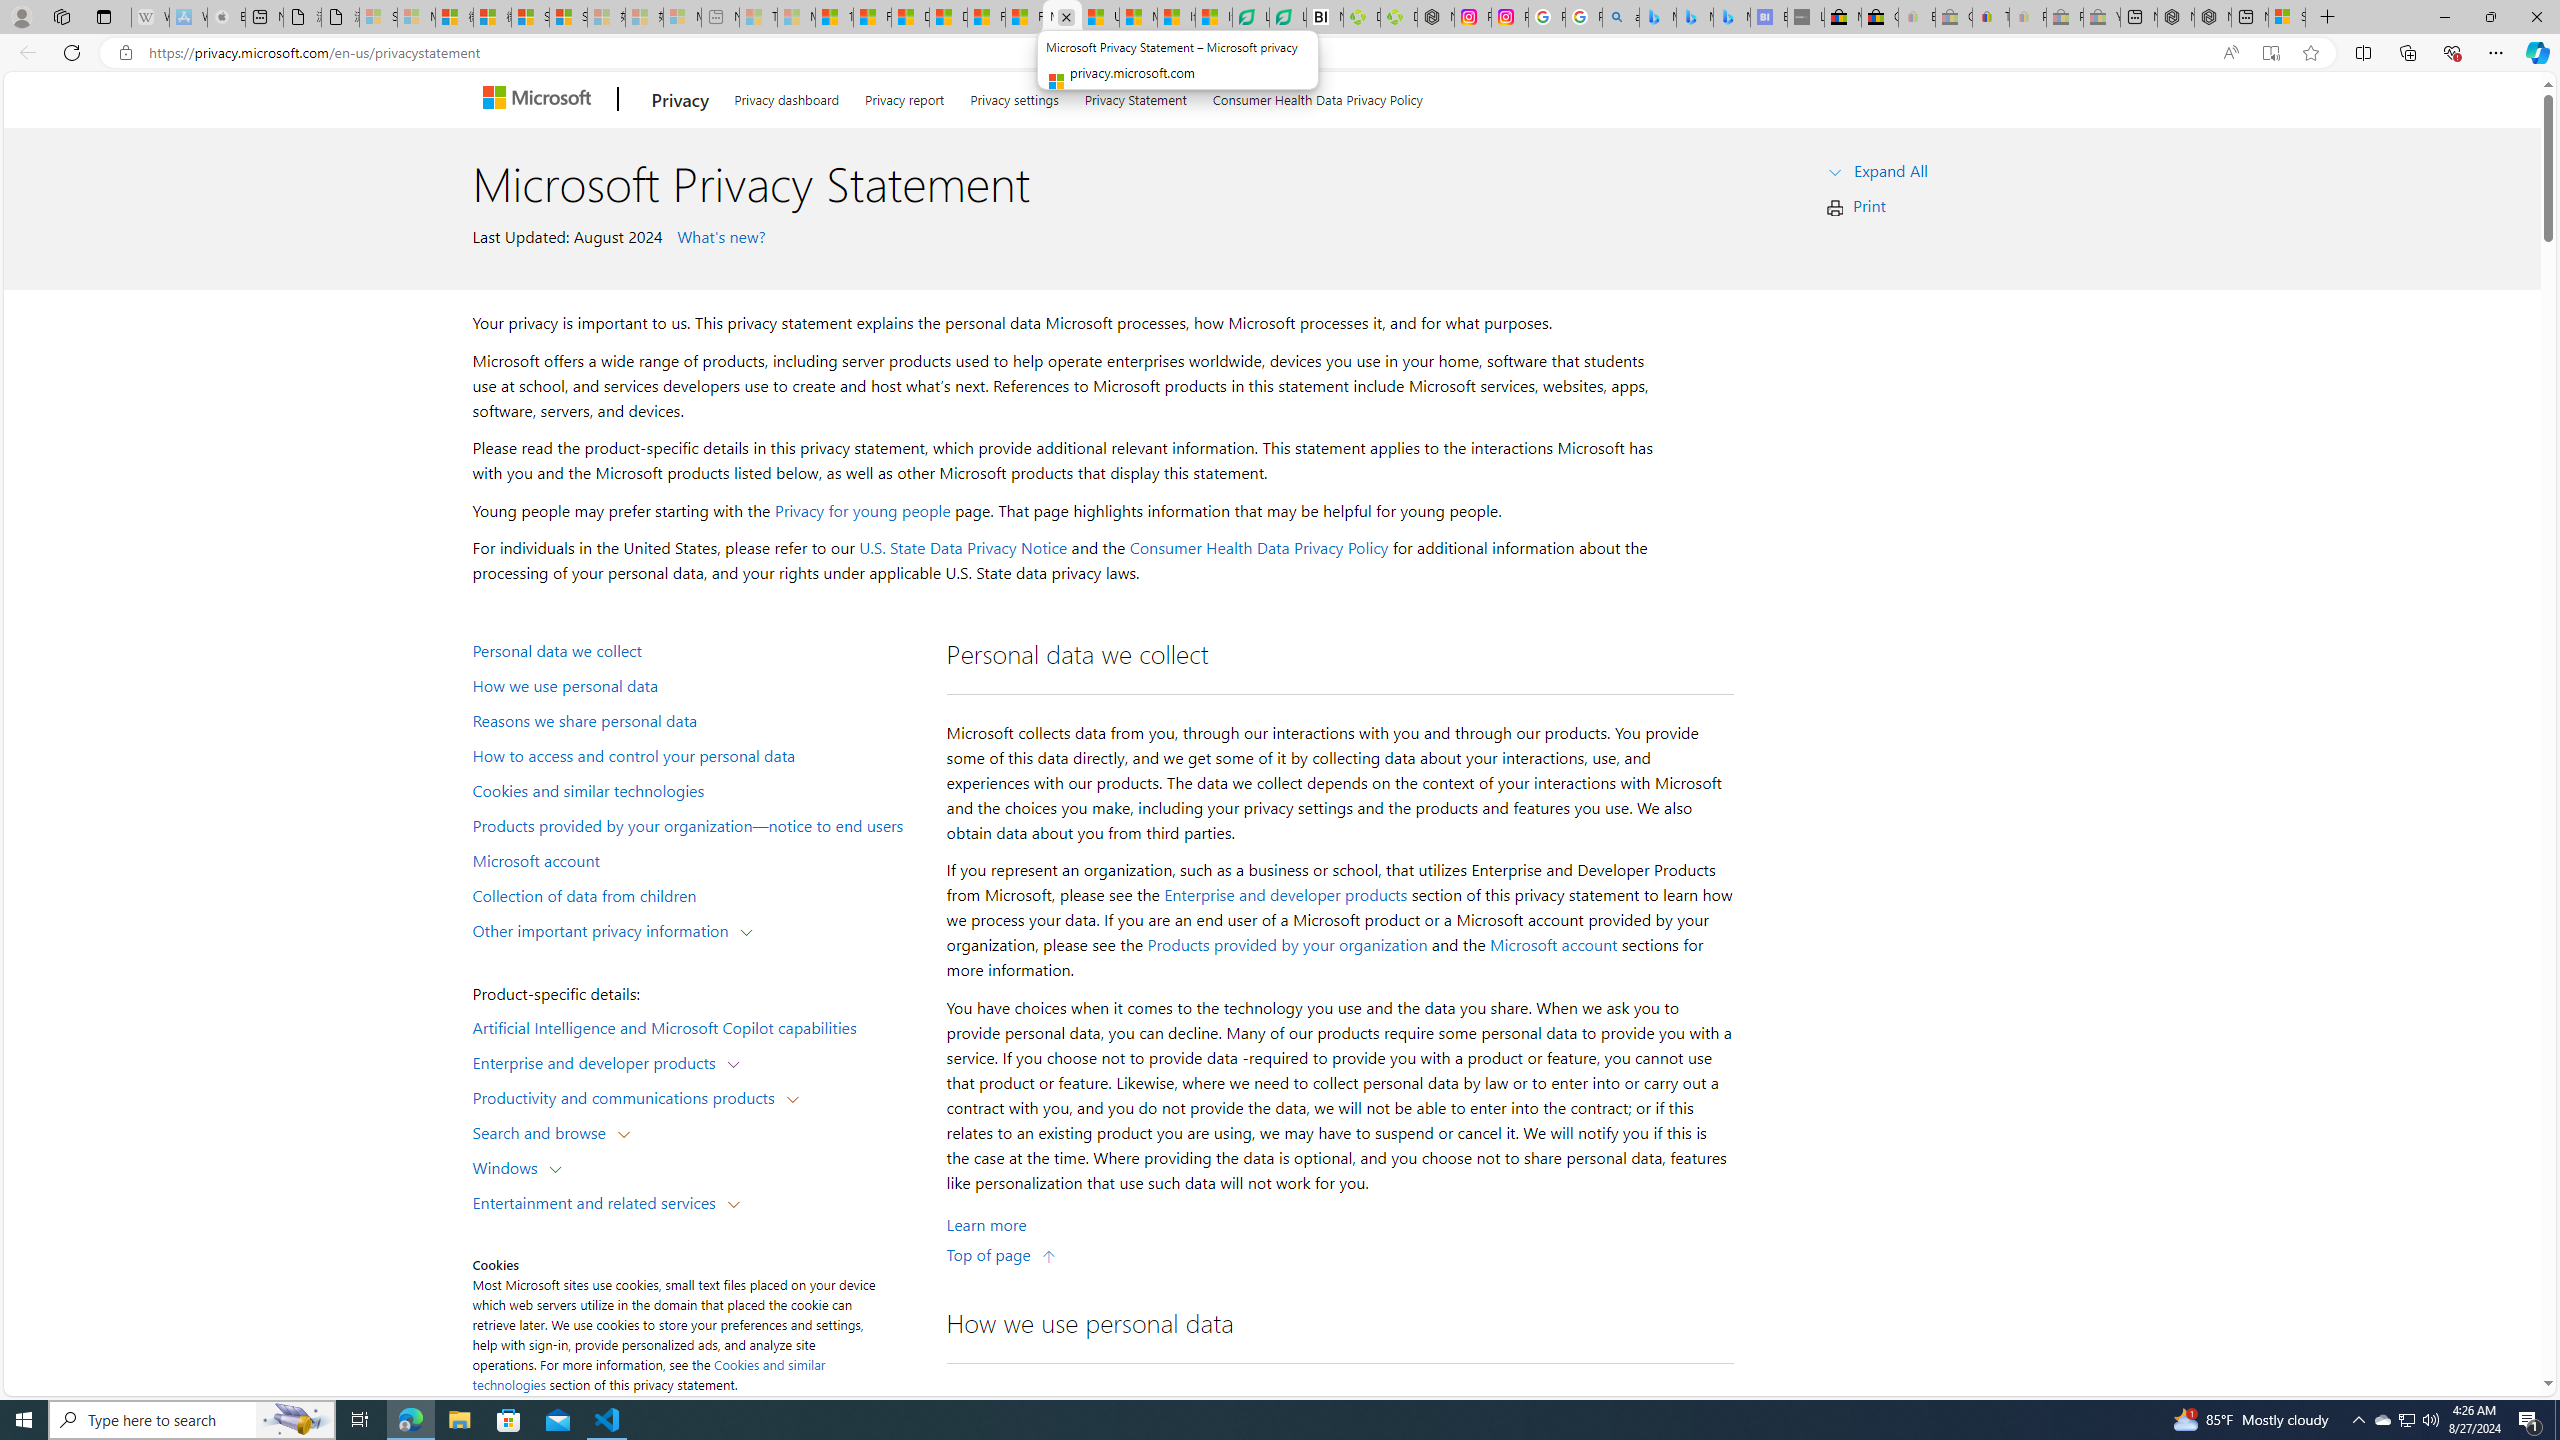  I want to click on Consumer Health Data Privacy Policy, so click(1317, 96).